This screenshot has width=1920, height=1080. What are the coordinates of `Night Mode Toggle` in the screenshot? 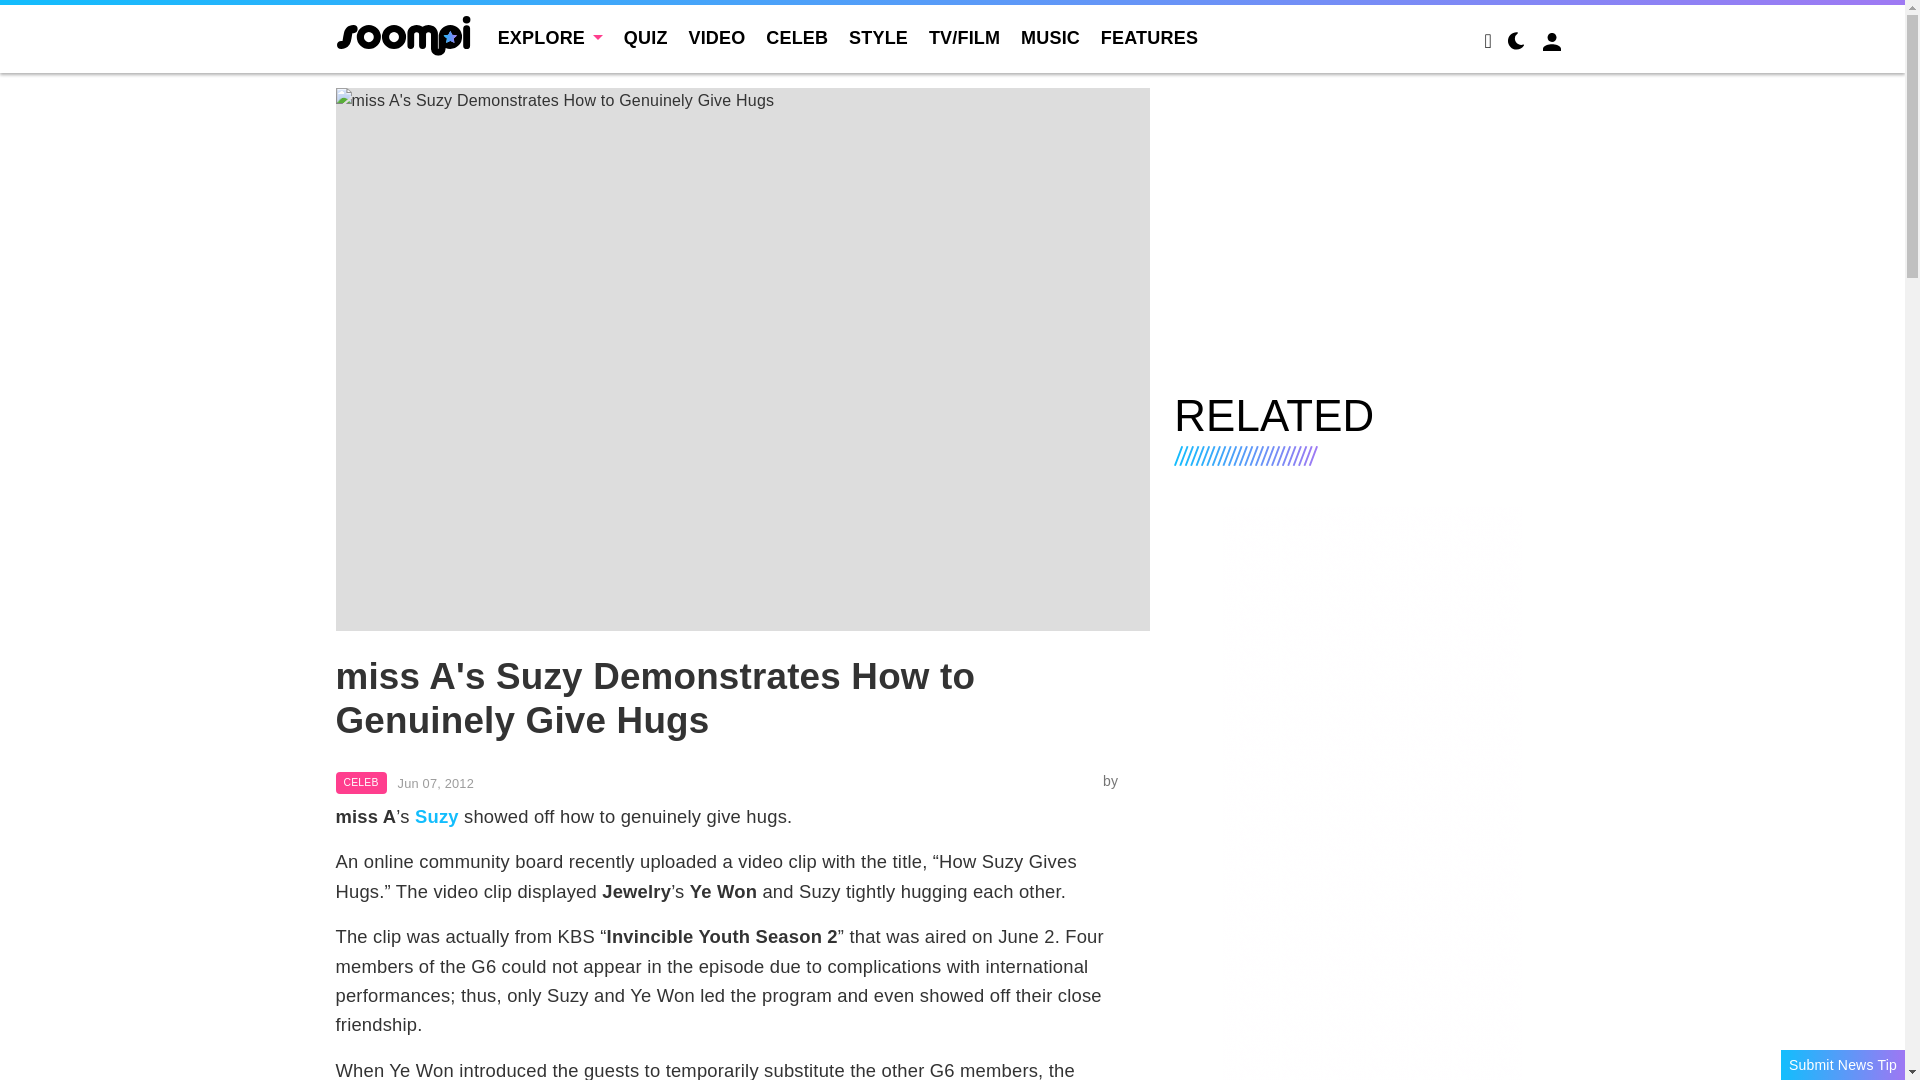 It's located at (1516, 44).